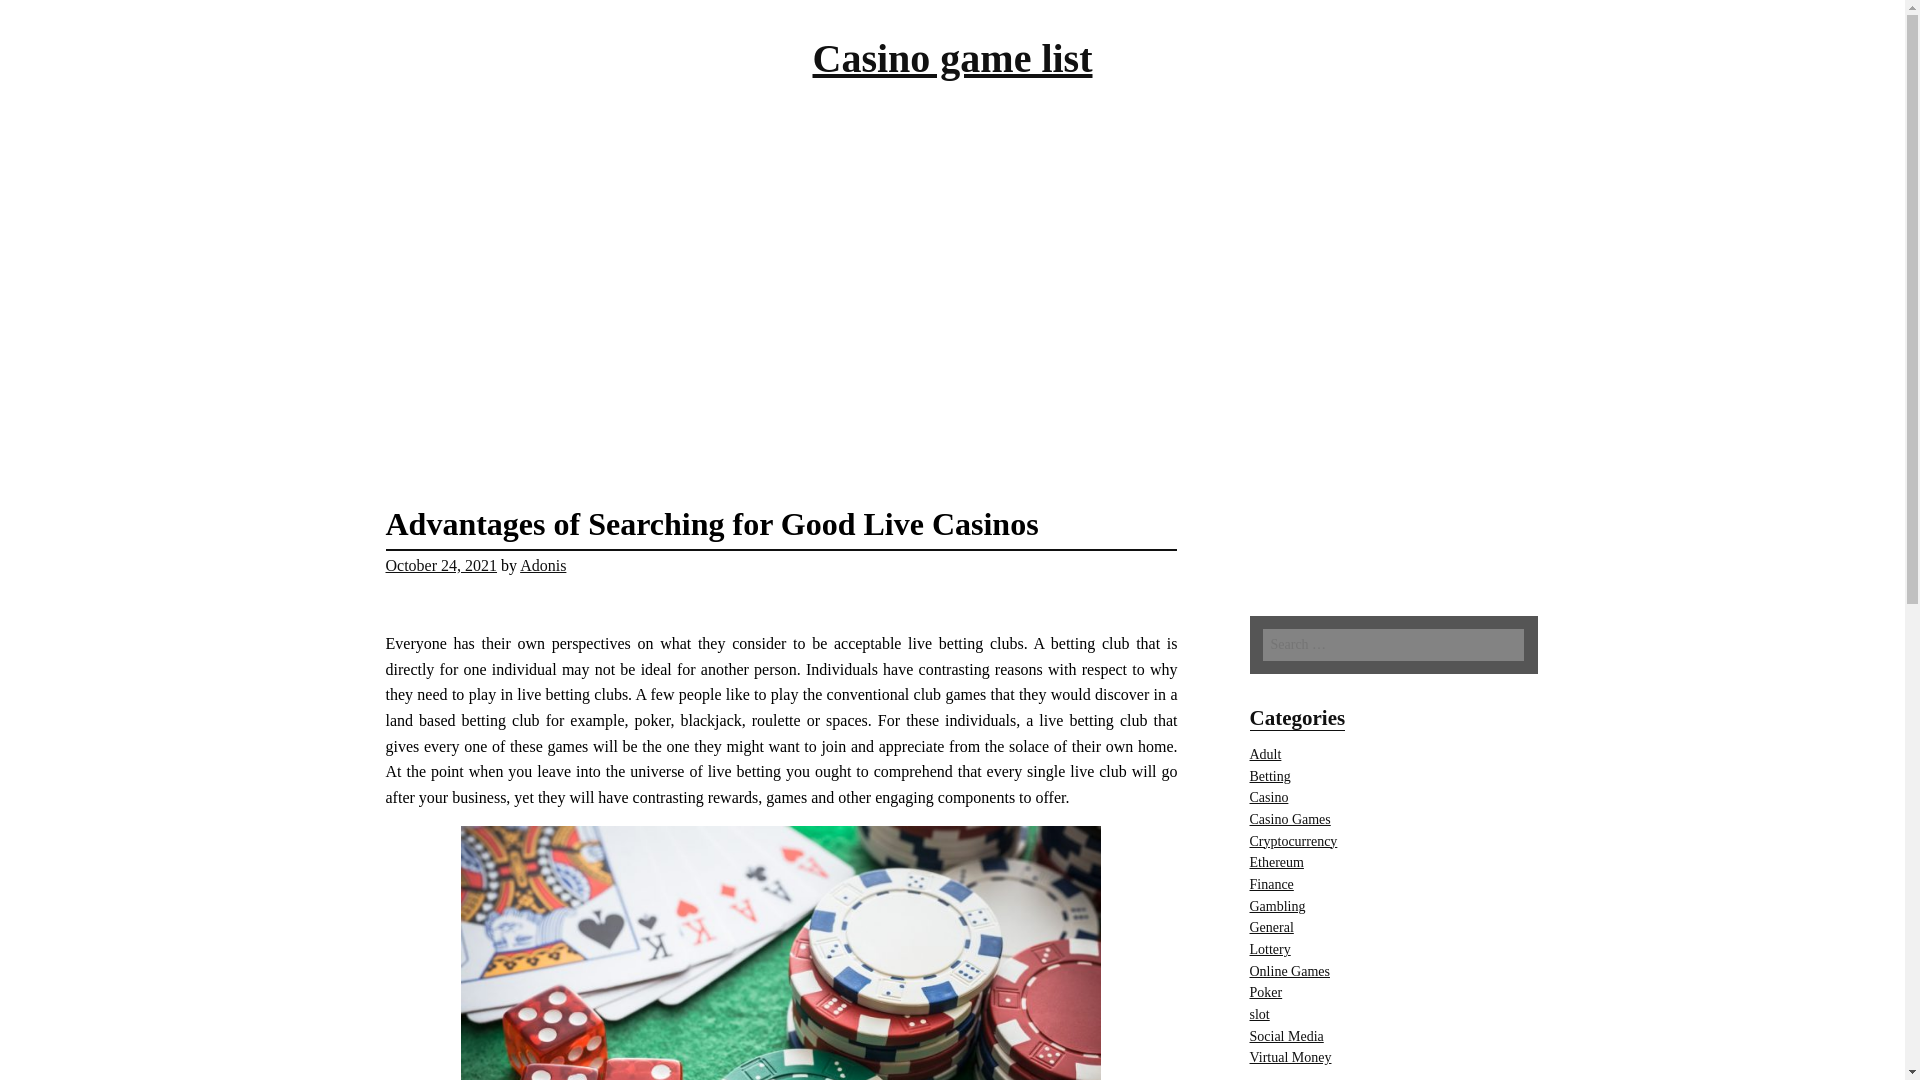 Image resolution: width=1920 pixels, height=1080 pixels. I want to click on Betting, so click(1270, 776).